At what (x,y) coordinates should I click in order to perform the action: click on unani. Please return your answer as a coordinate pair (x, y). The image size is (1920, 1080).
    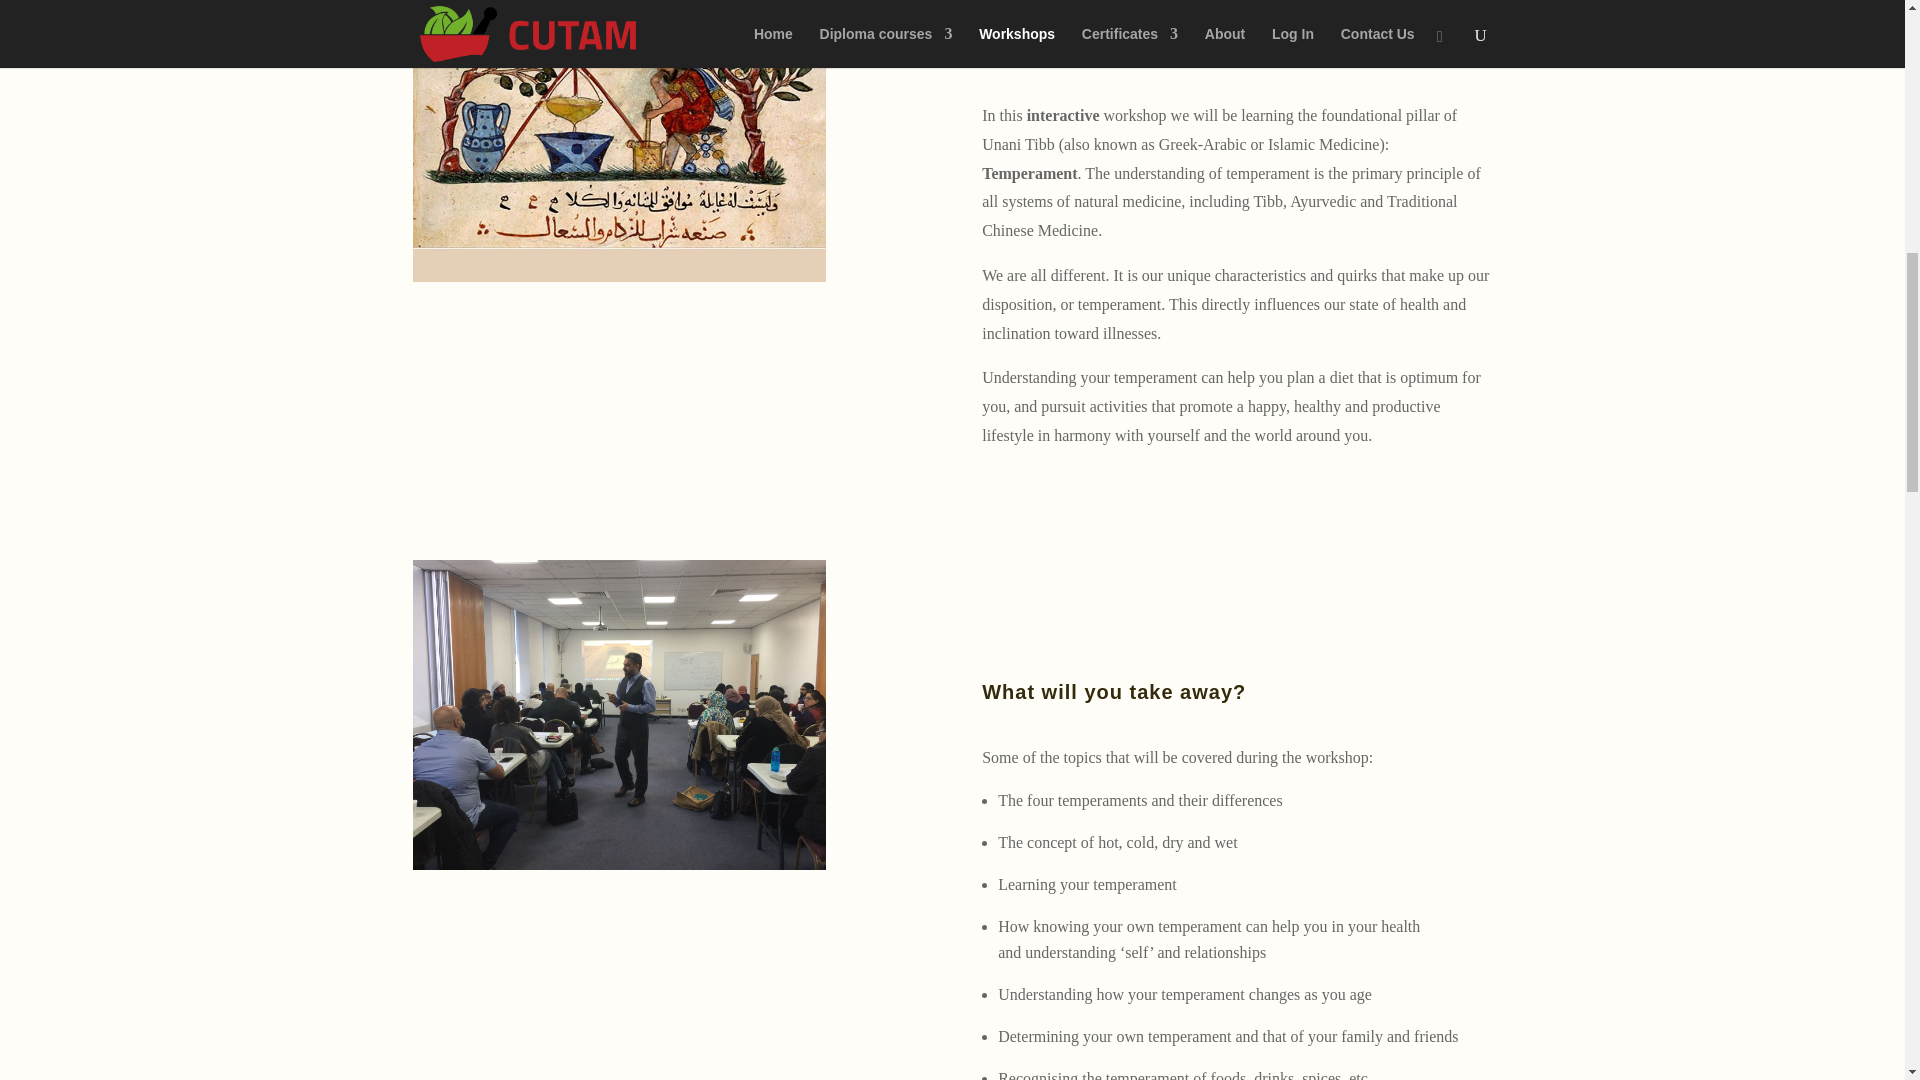
    Looking at the image, I should click on (618, 140).